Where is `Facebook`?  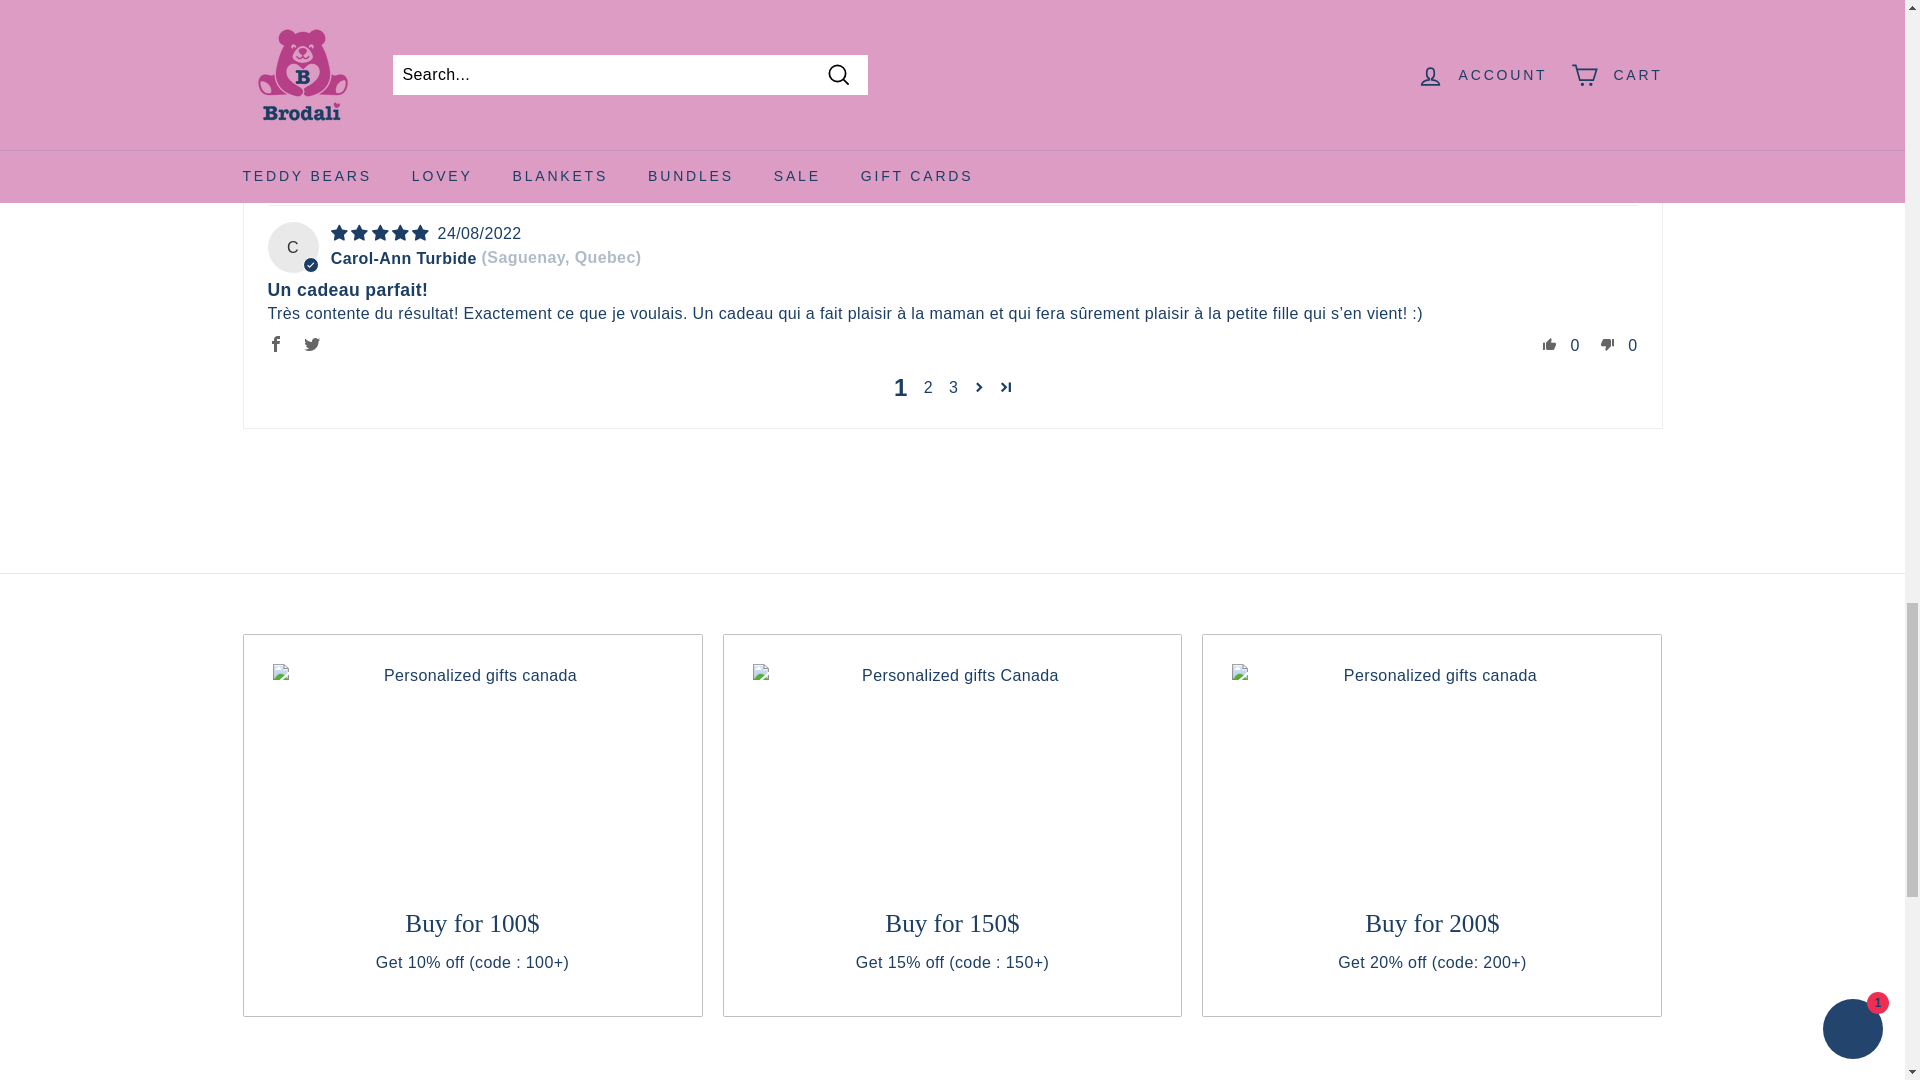 Facebook is located at coordinates (275, 178).